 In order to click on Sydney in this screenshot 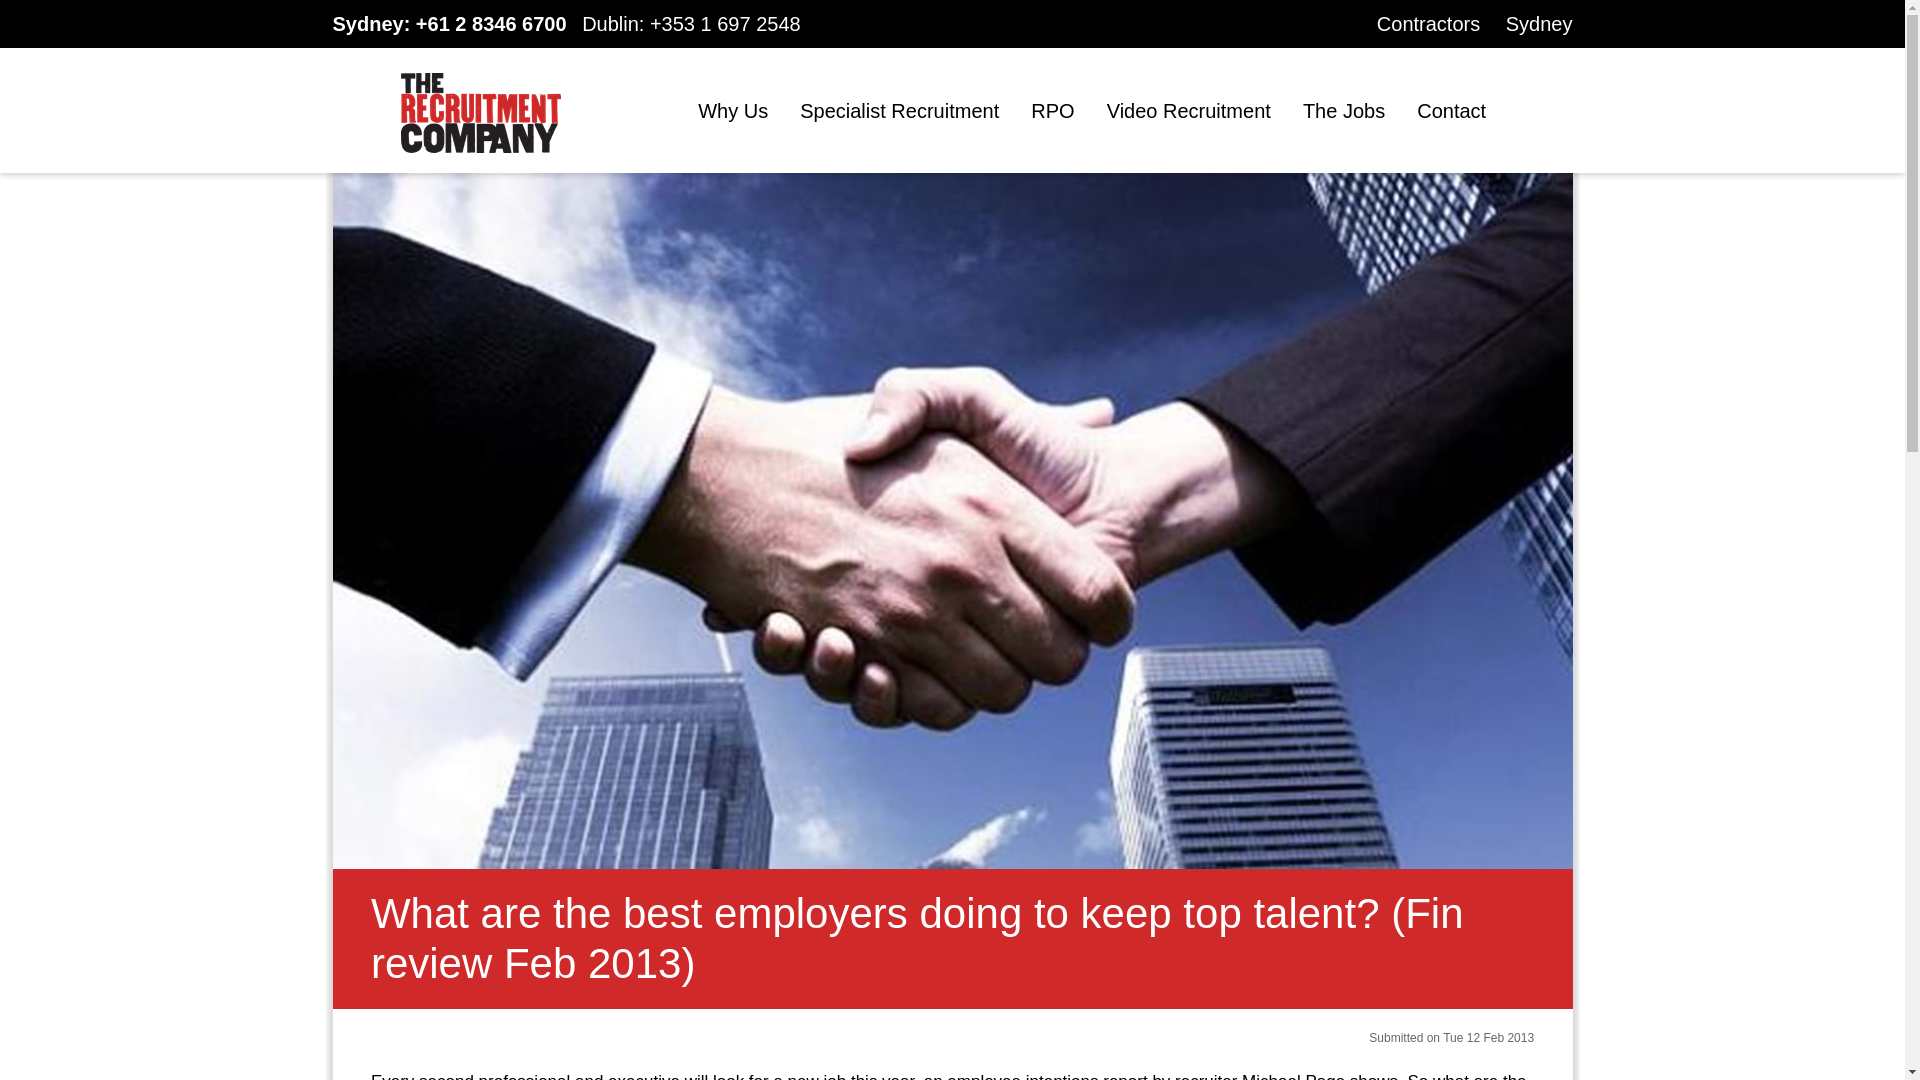, I will do `click(1538, 23)`.